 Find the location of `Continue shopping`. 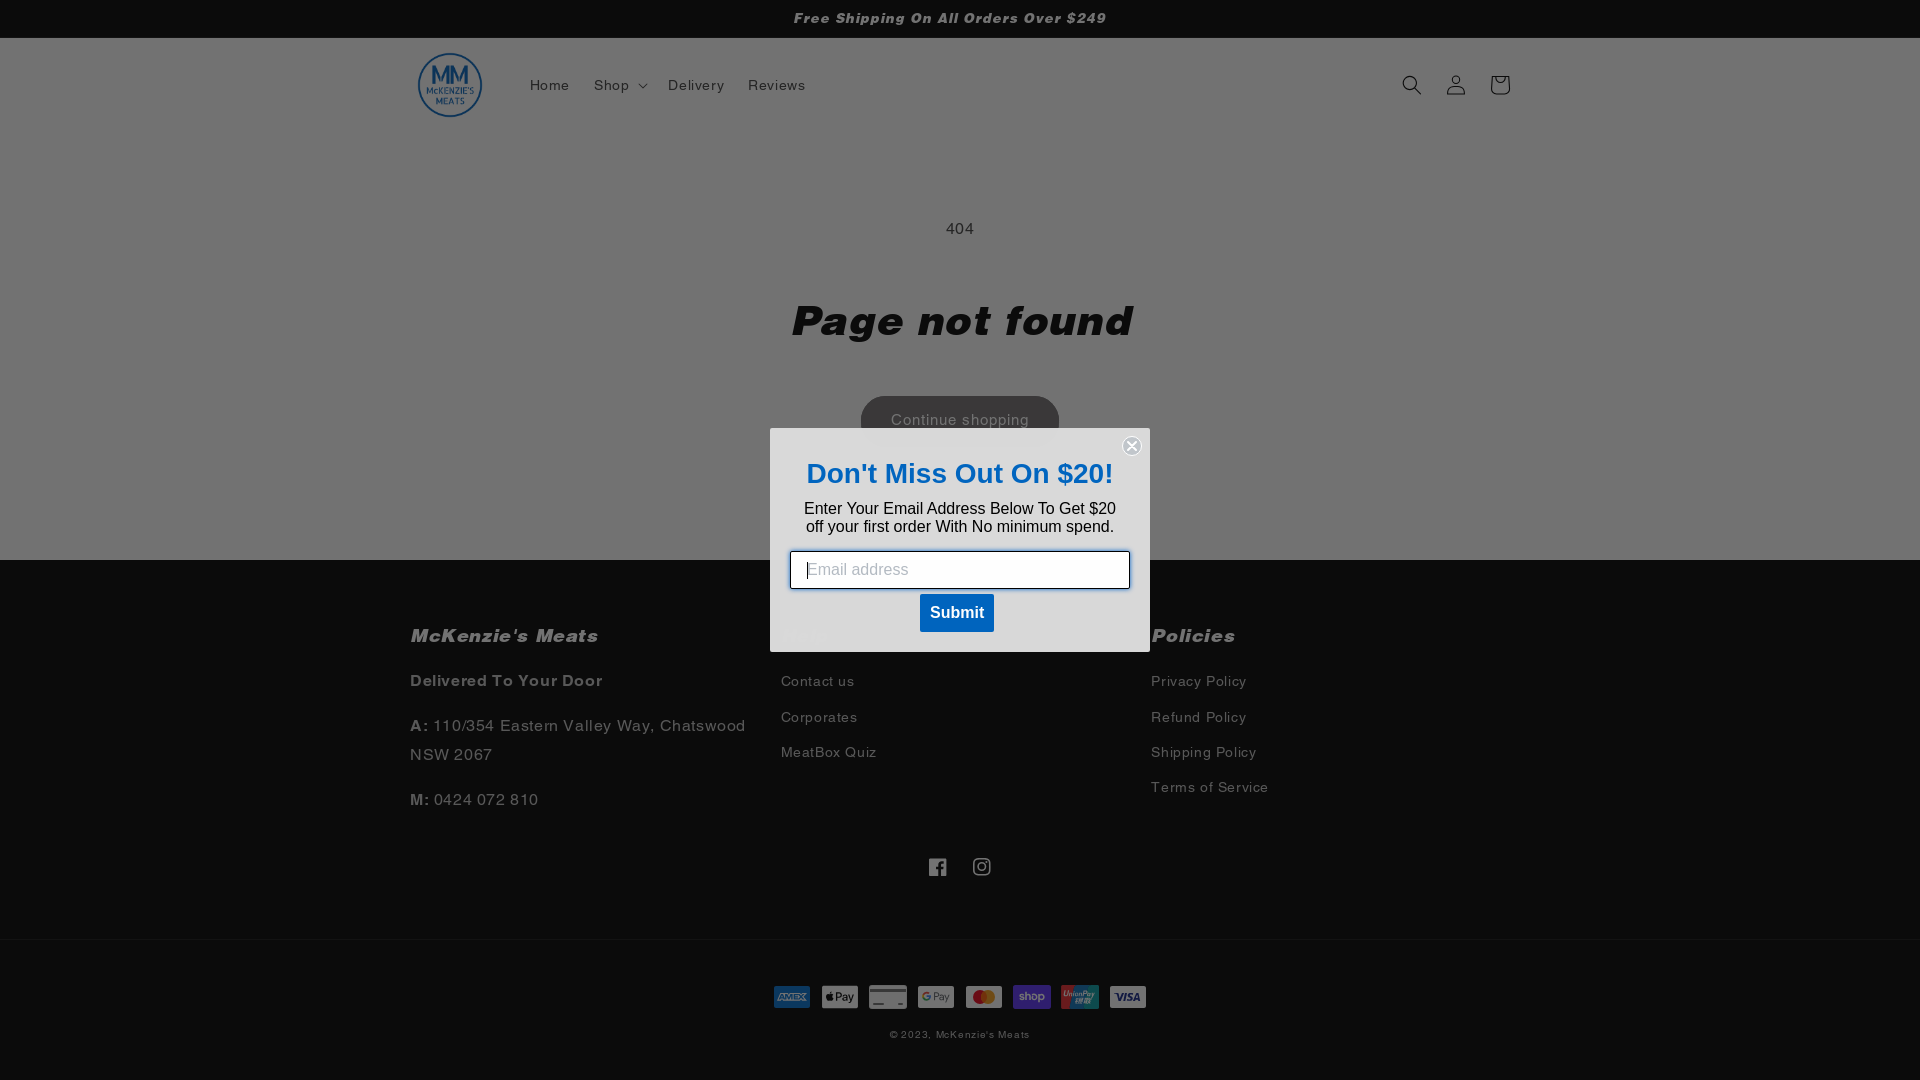

Continue shopping is located at coordinates (960, 420).